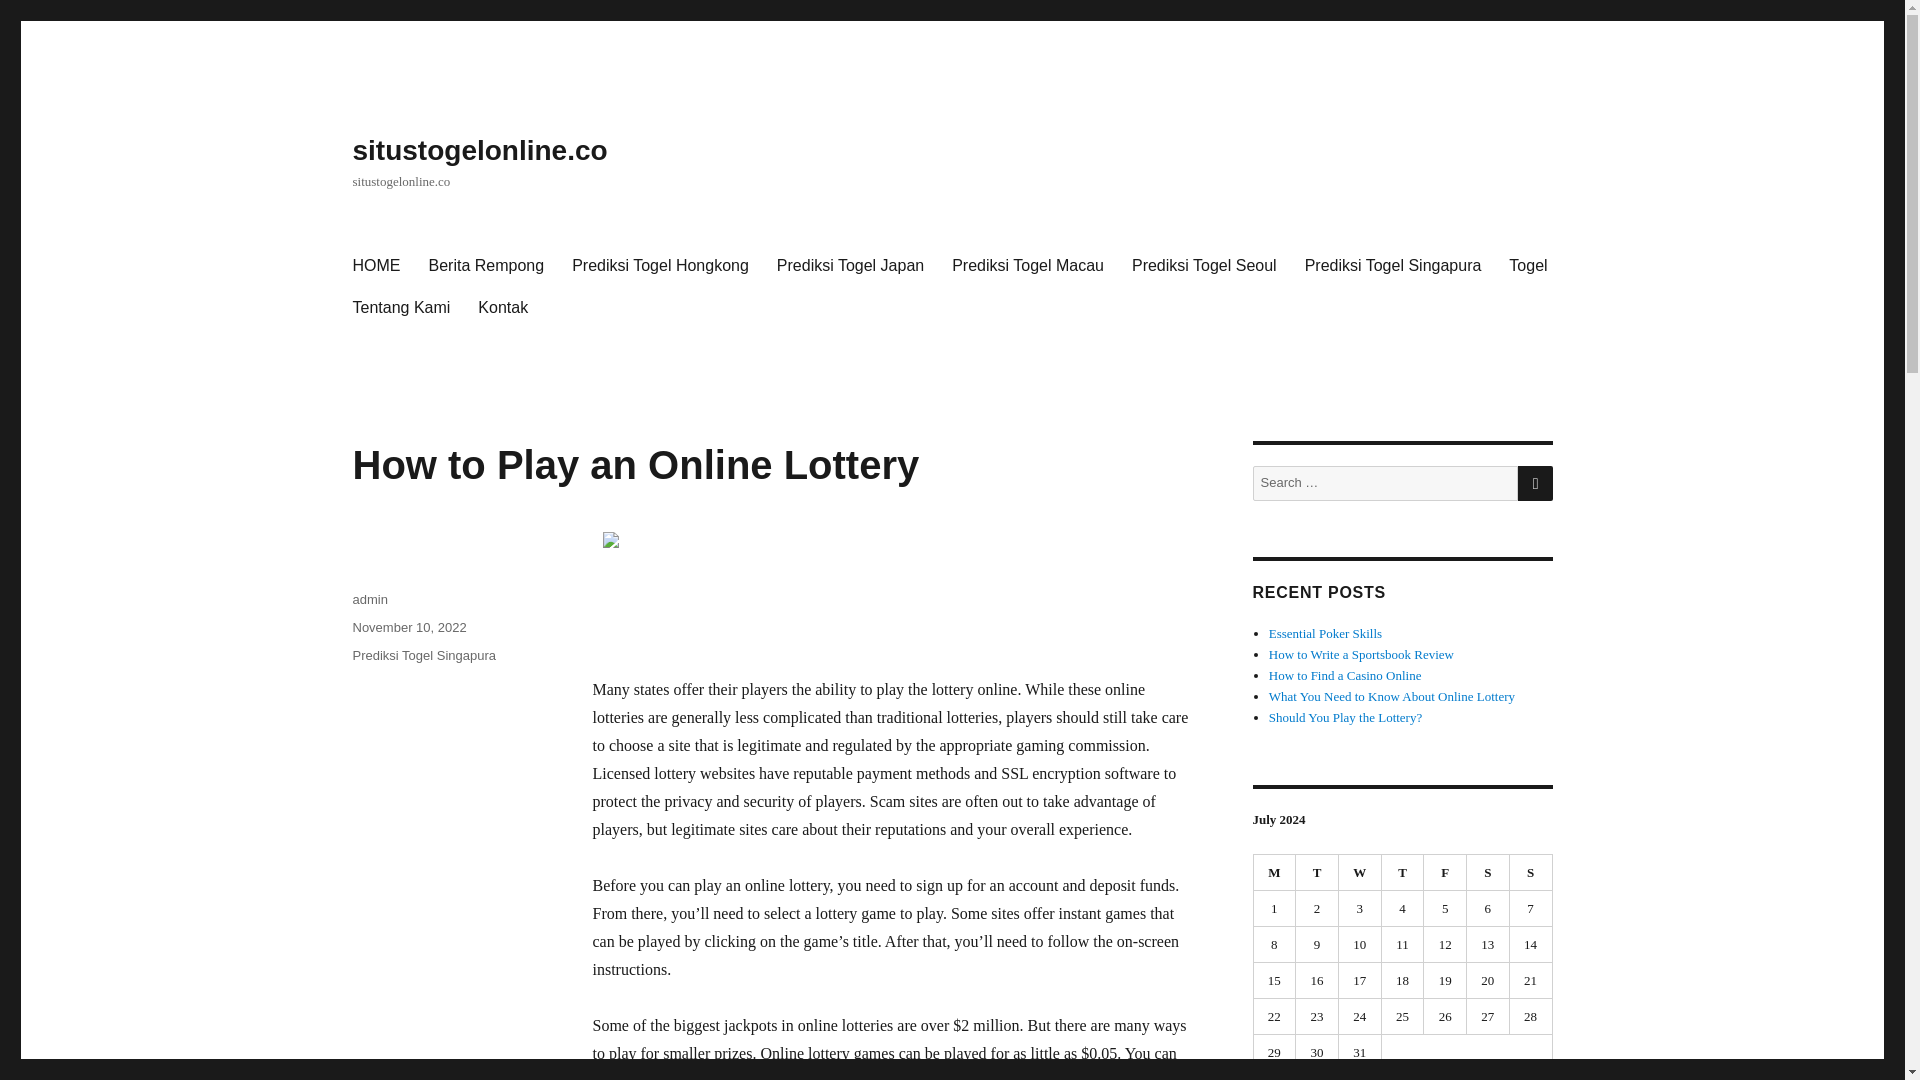  Describe the element at coordinates (660, 266) in the screenshot. I see `Prediksi Togel Hongkong` at that location.